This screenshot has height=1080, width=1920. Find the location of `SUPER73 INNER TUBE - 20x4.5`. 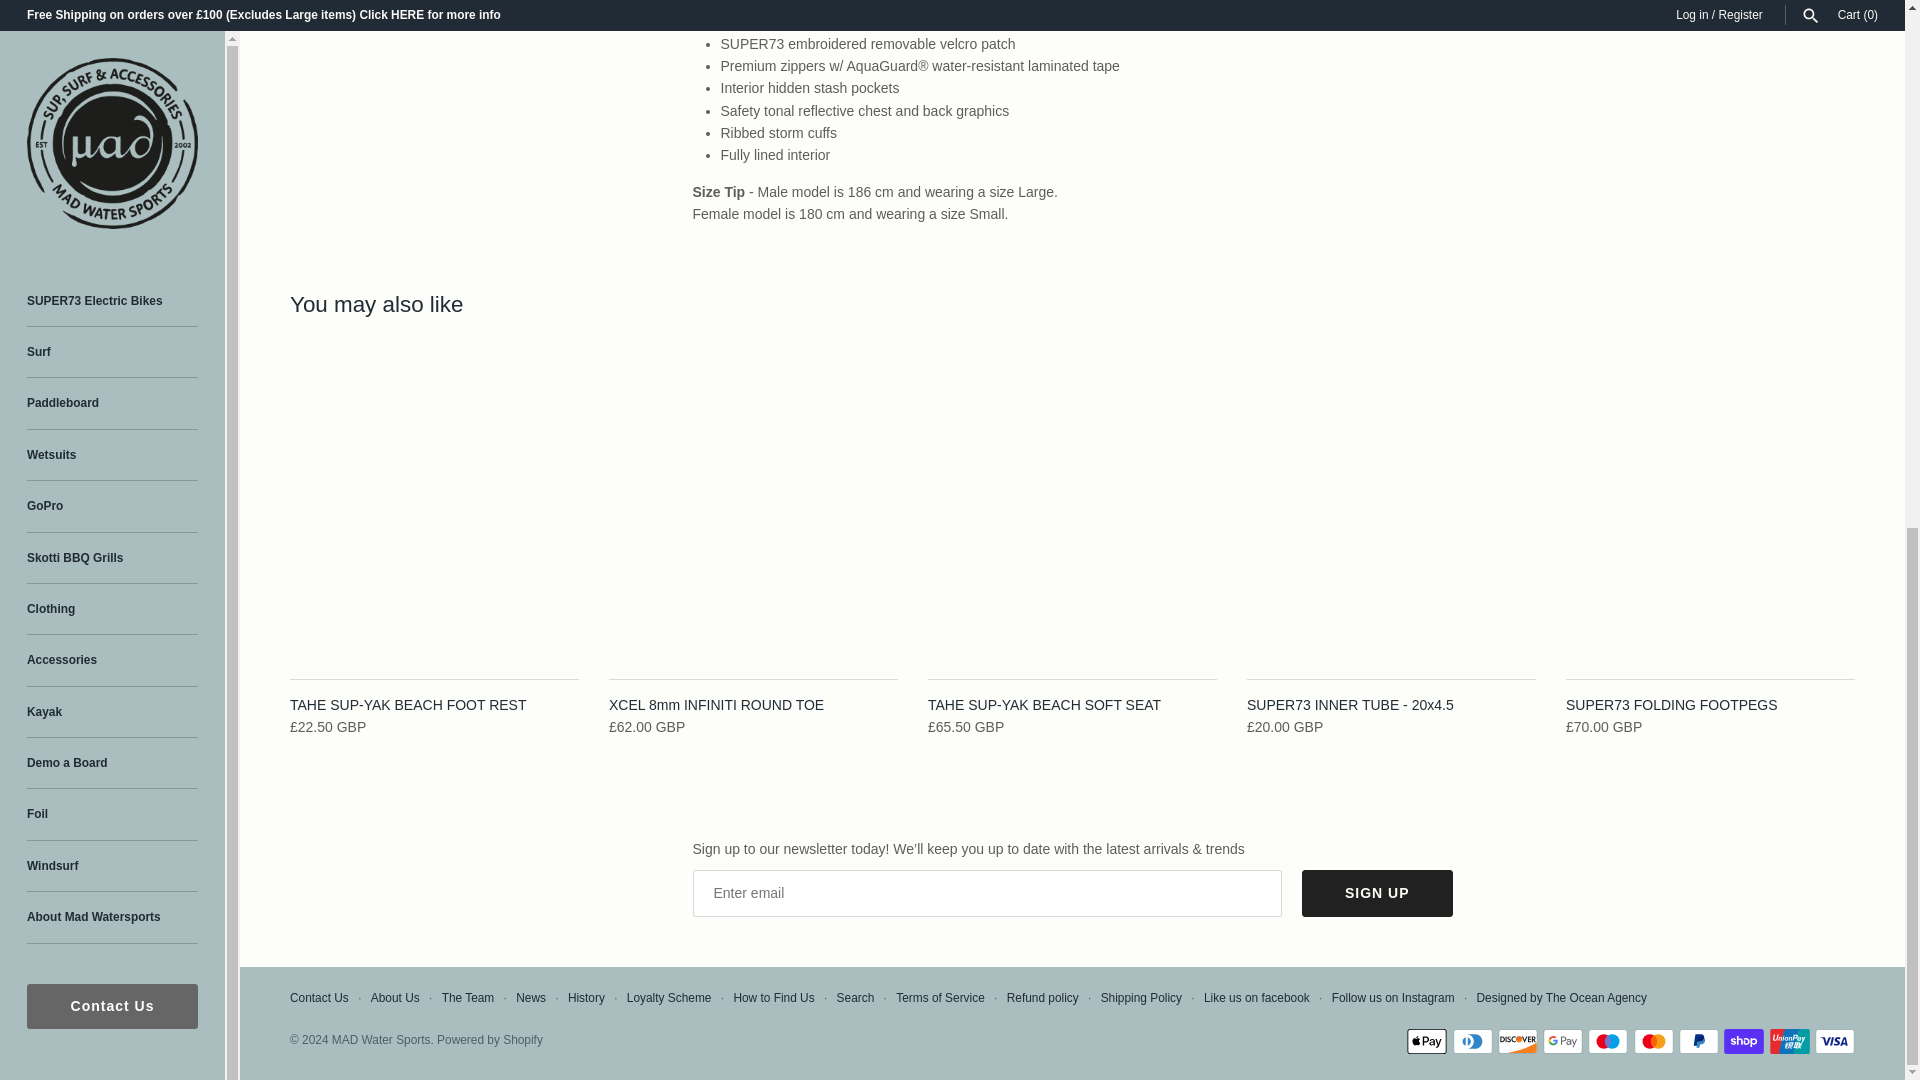

SUPER73 INNER TUBE - 20x4.5 is located at coordinates (1391, 513).